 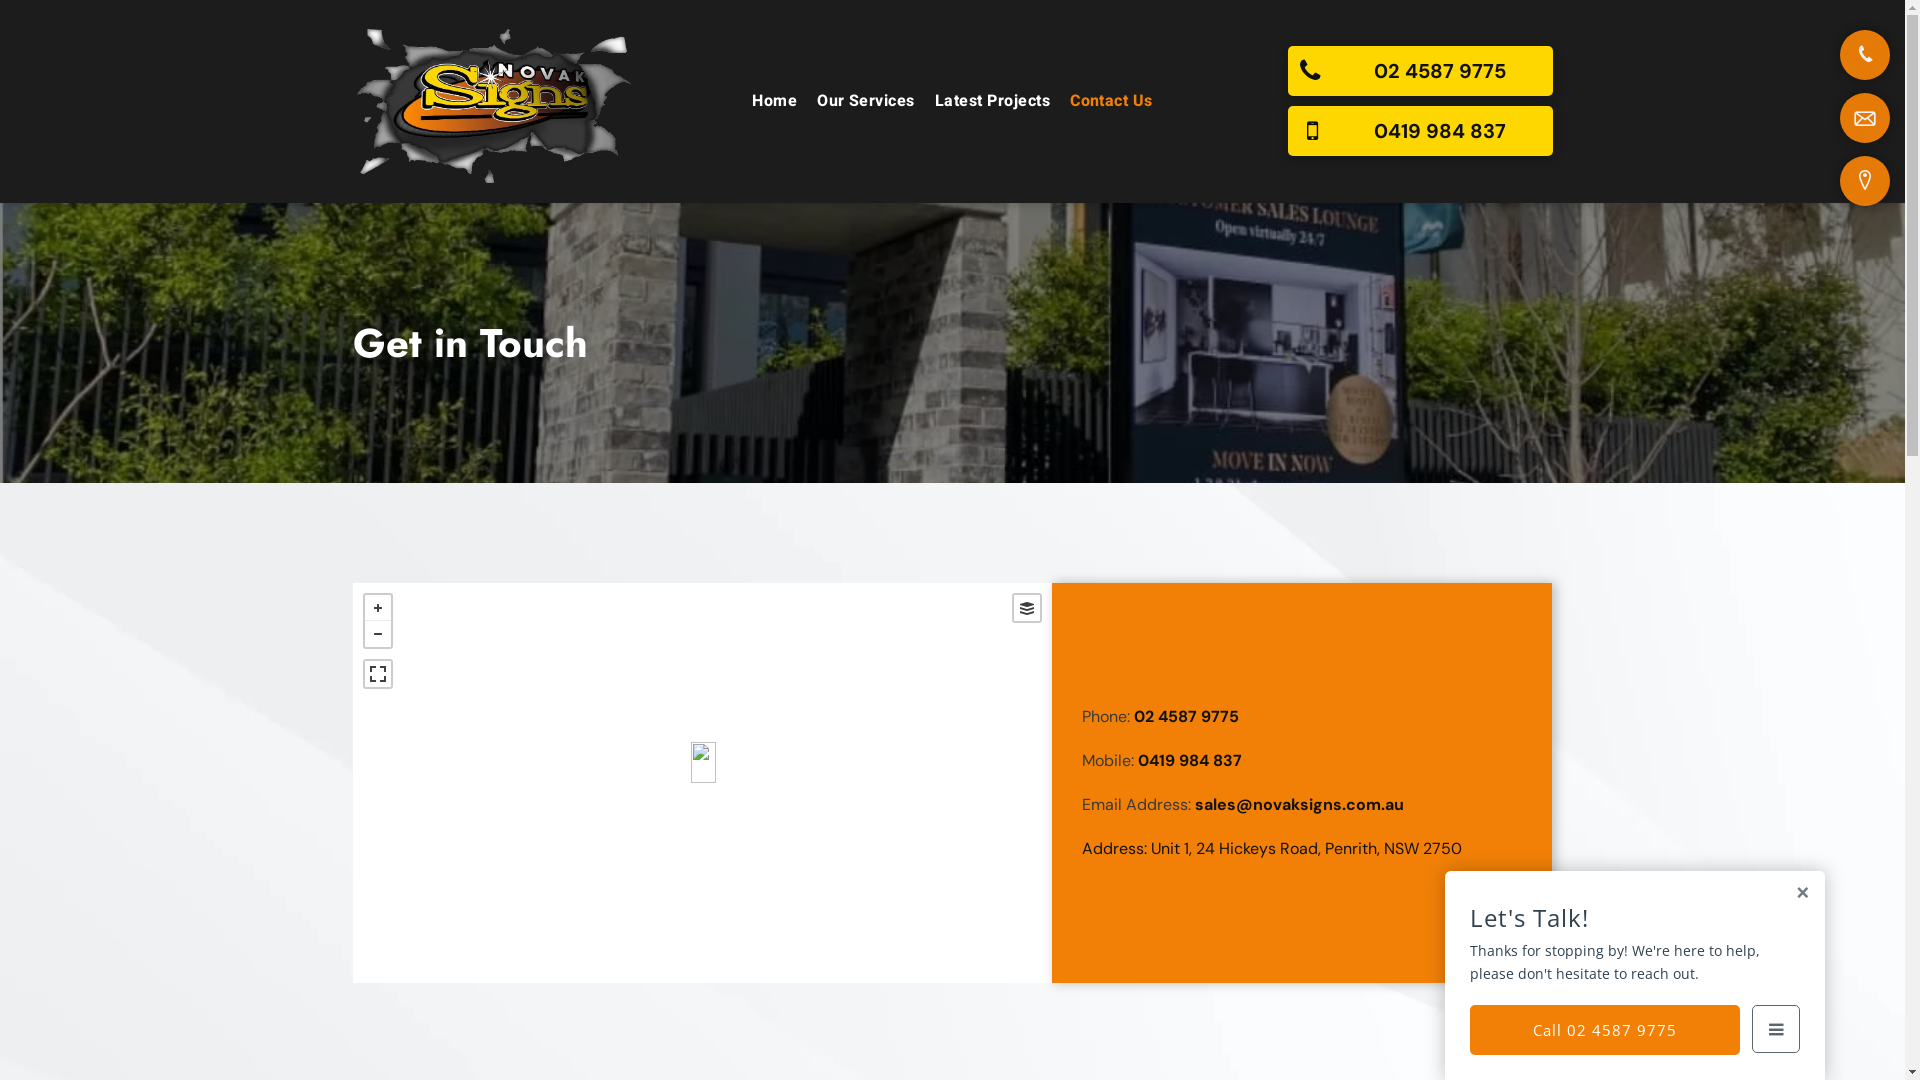 I want to click on Latest Projects, so click(x=992, y=101).